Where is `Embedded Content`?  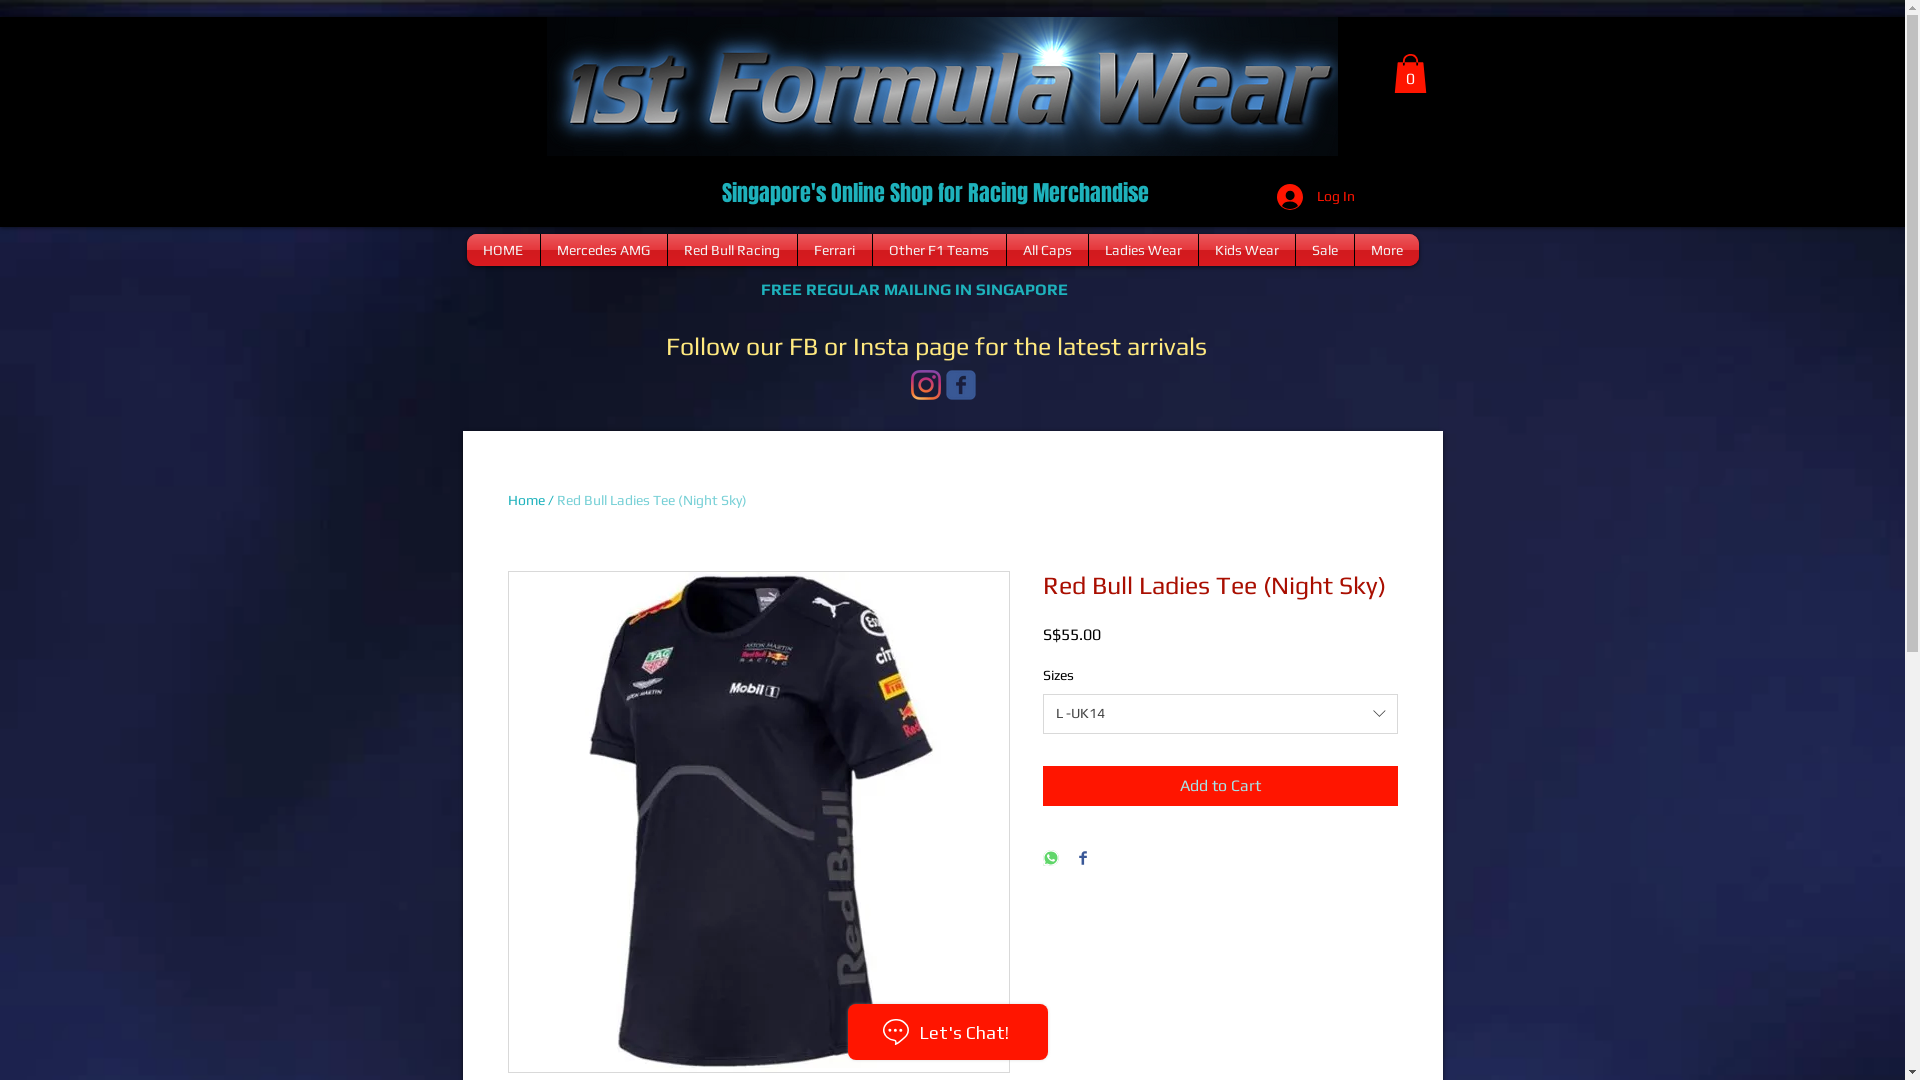
Embedded Content is located at coordinates (513, 372).